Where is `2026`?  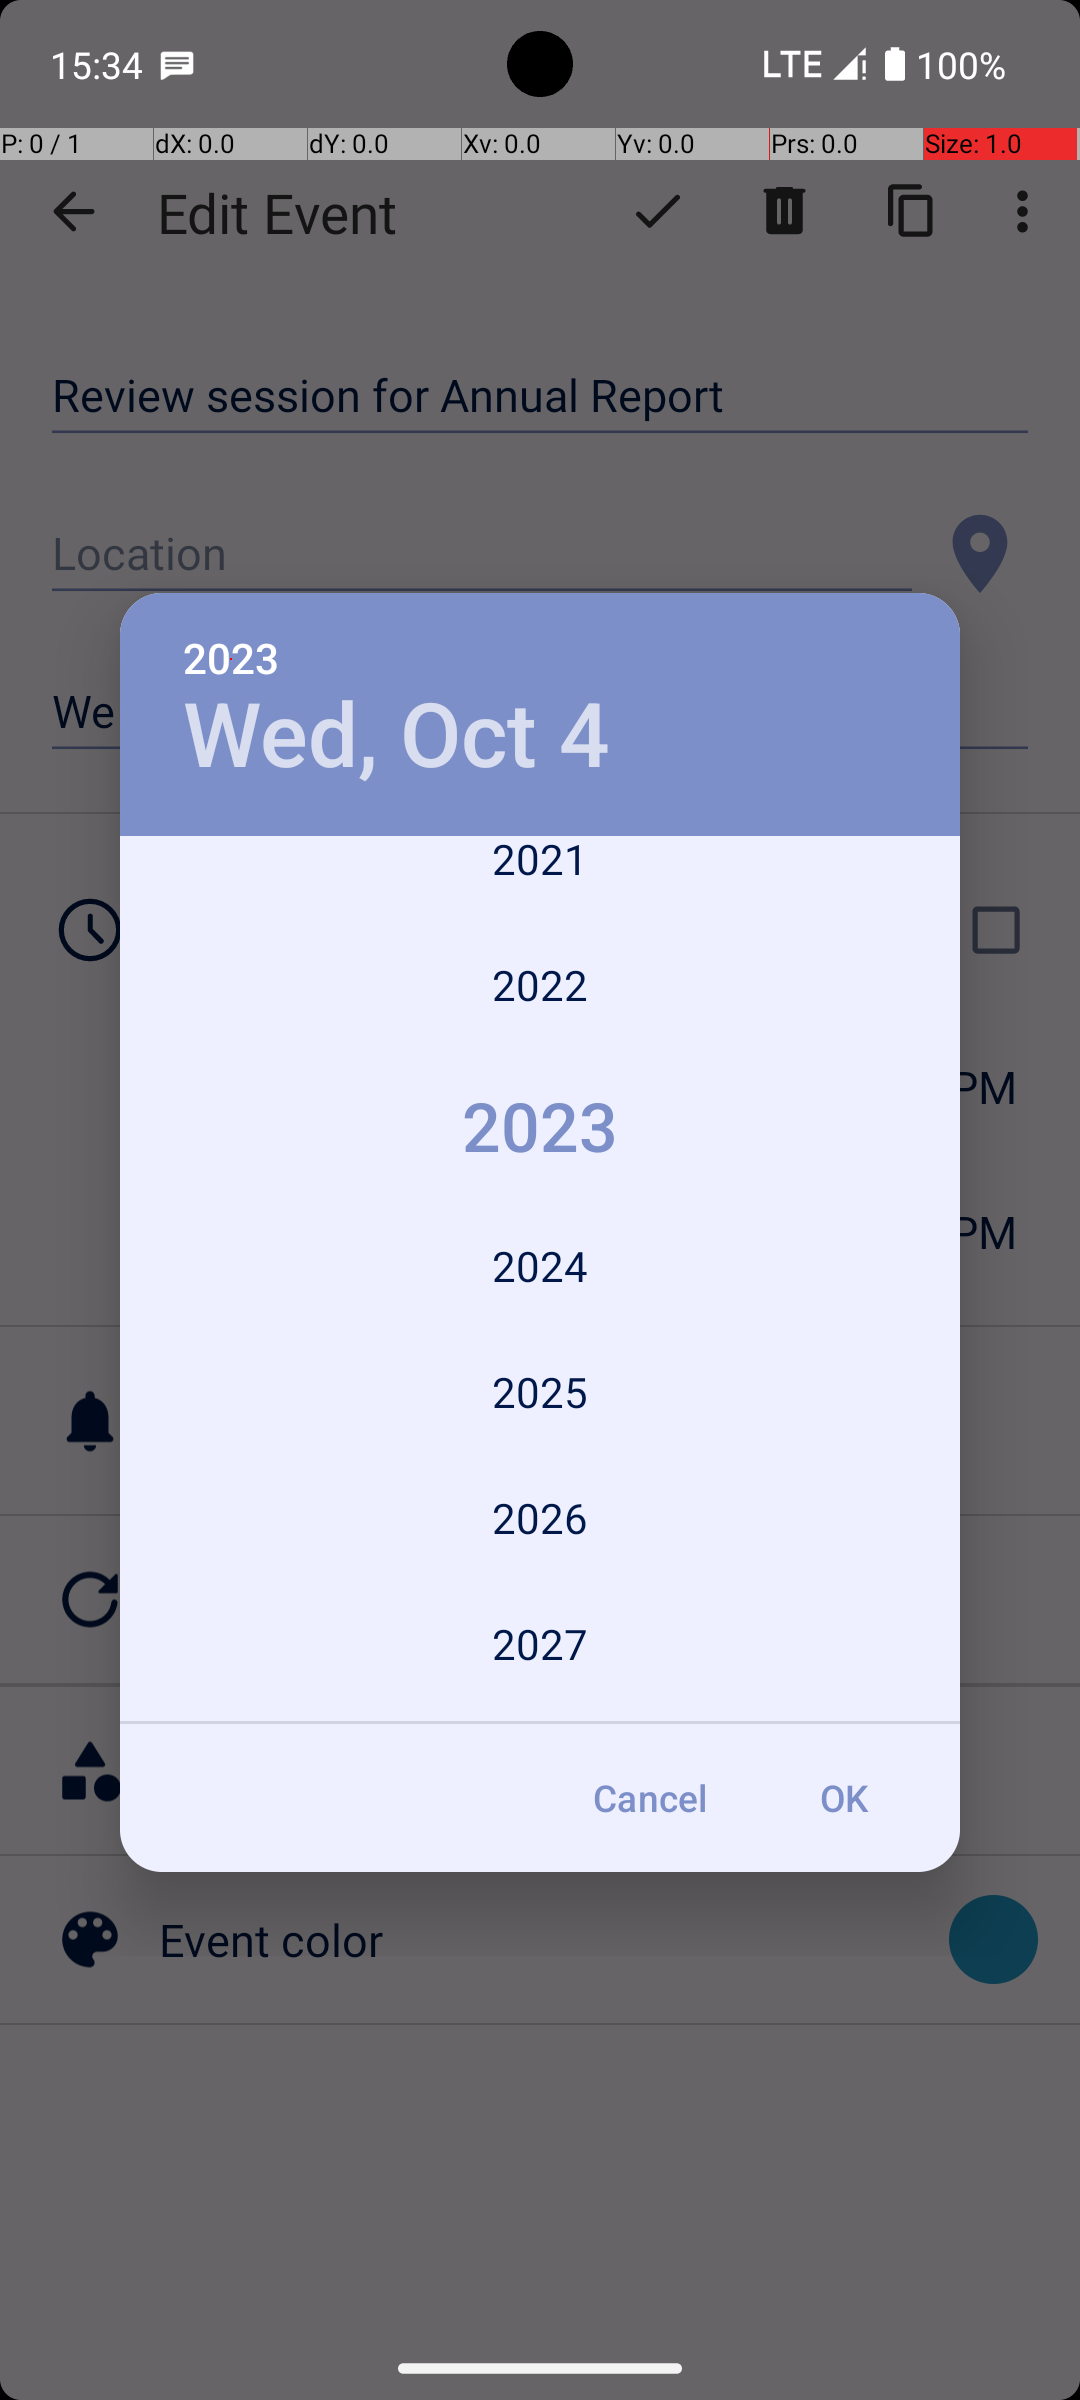
2026 is located at coordinates (540, 1518).